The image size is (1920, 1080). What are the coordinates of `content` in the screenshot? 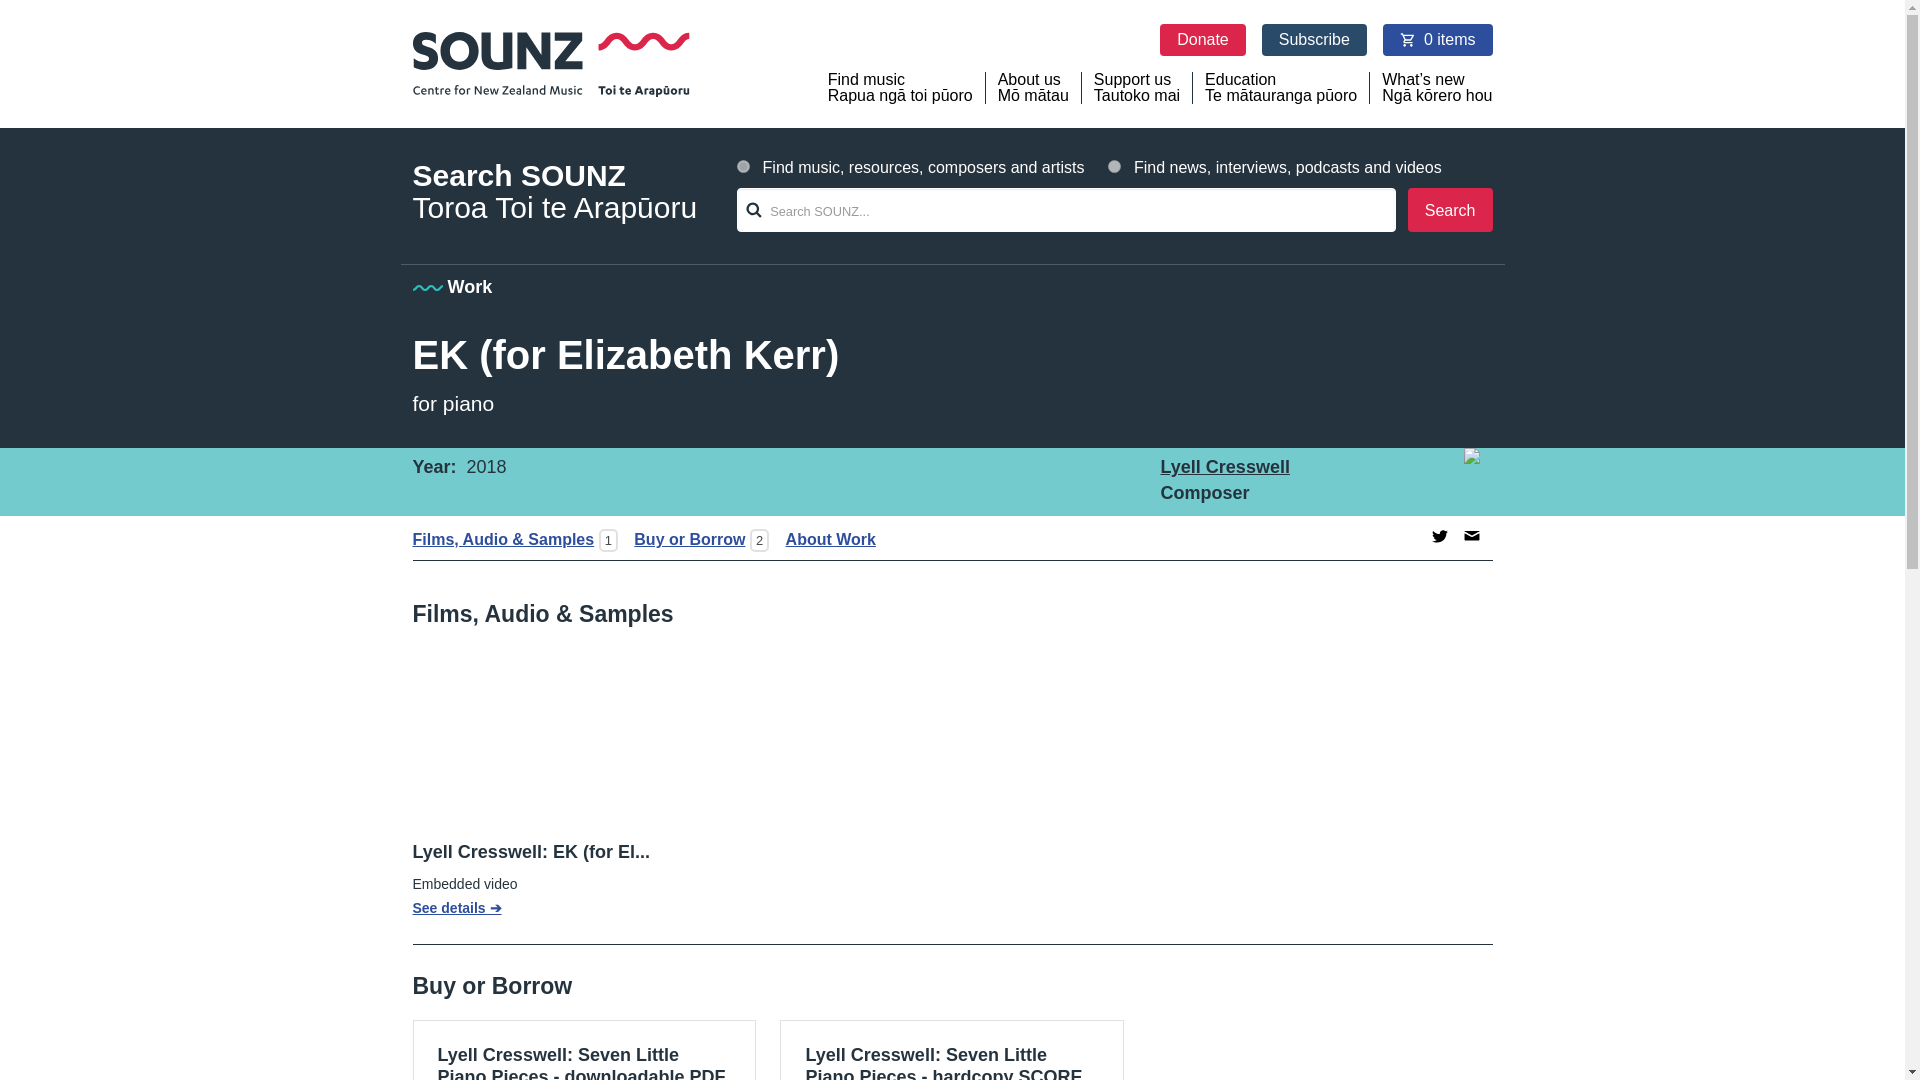 It's located at (1114, 166).